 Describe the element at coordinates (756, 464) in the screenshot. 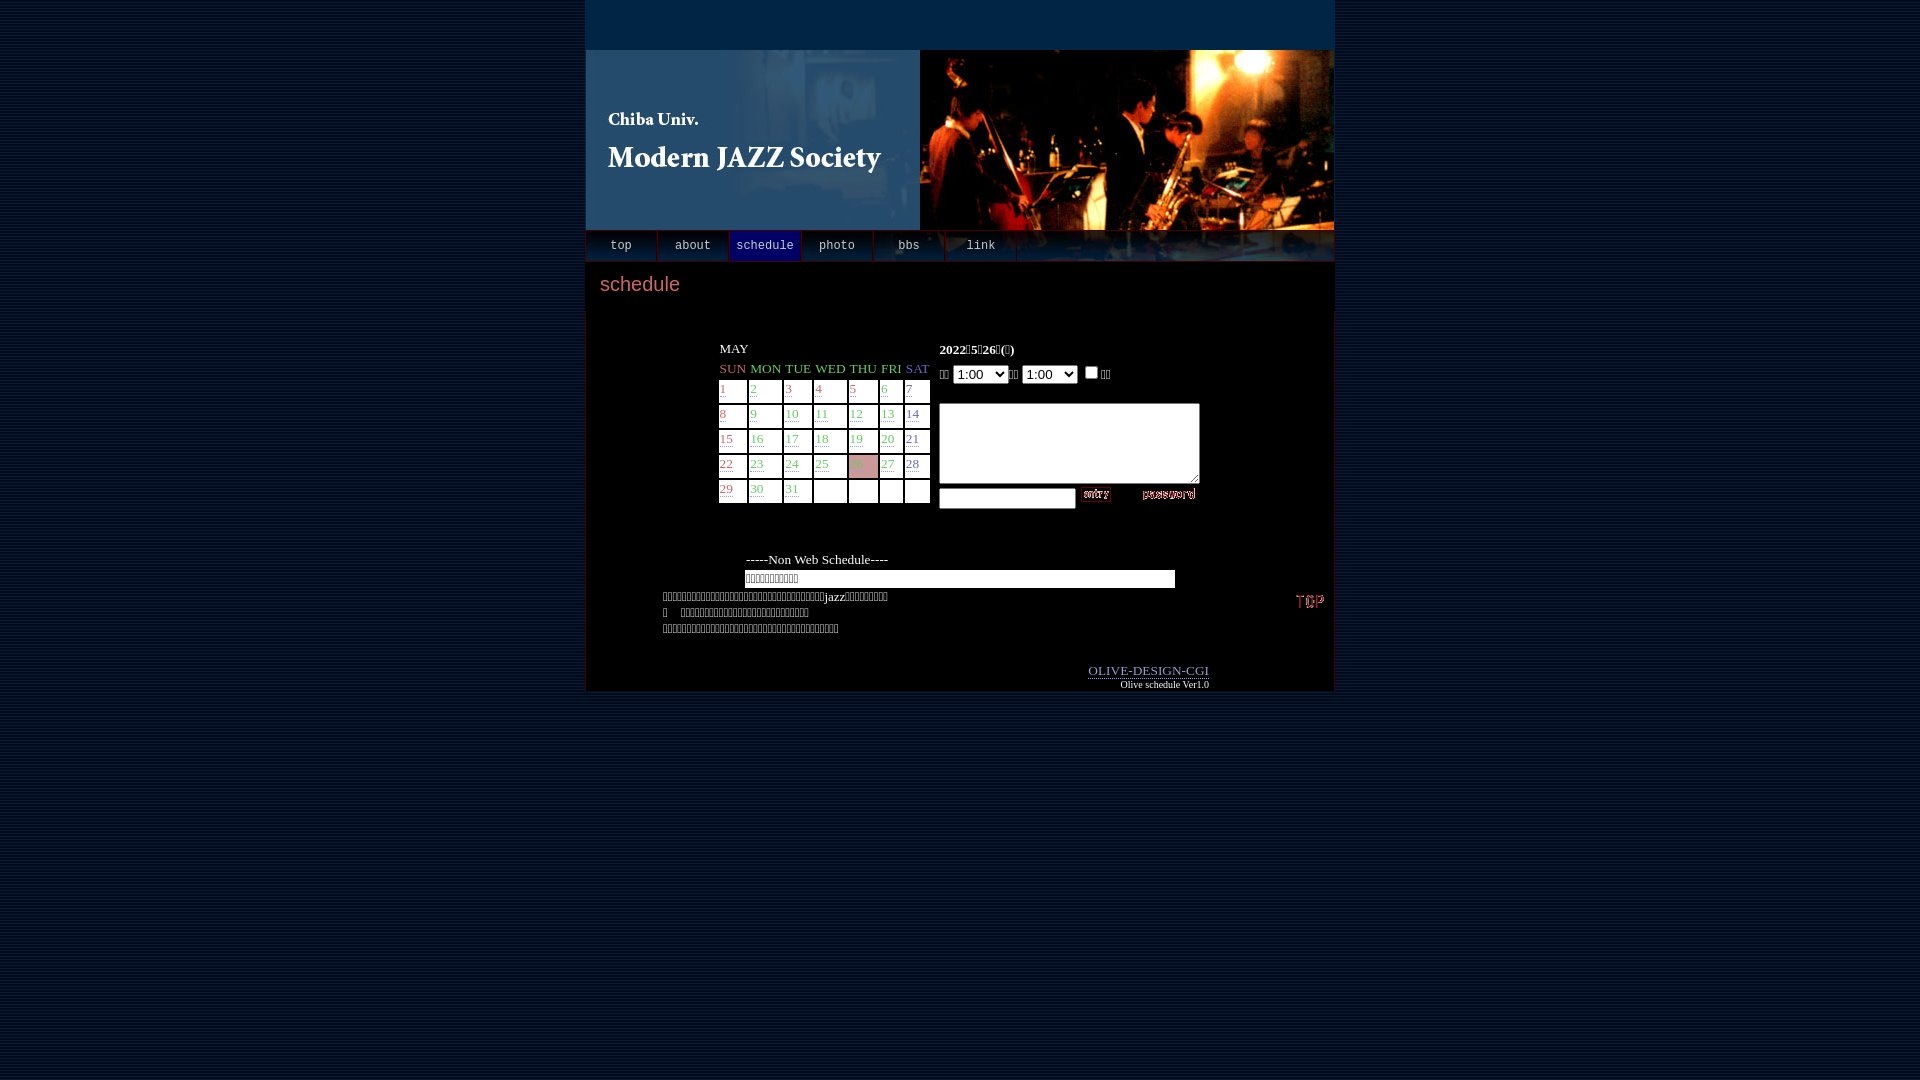

I see `23` at that location.